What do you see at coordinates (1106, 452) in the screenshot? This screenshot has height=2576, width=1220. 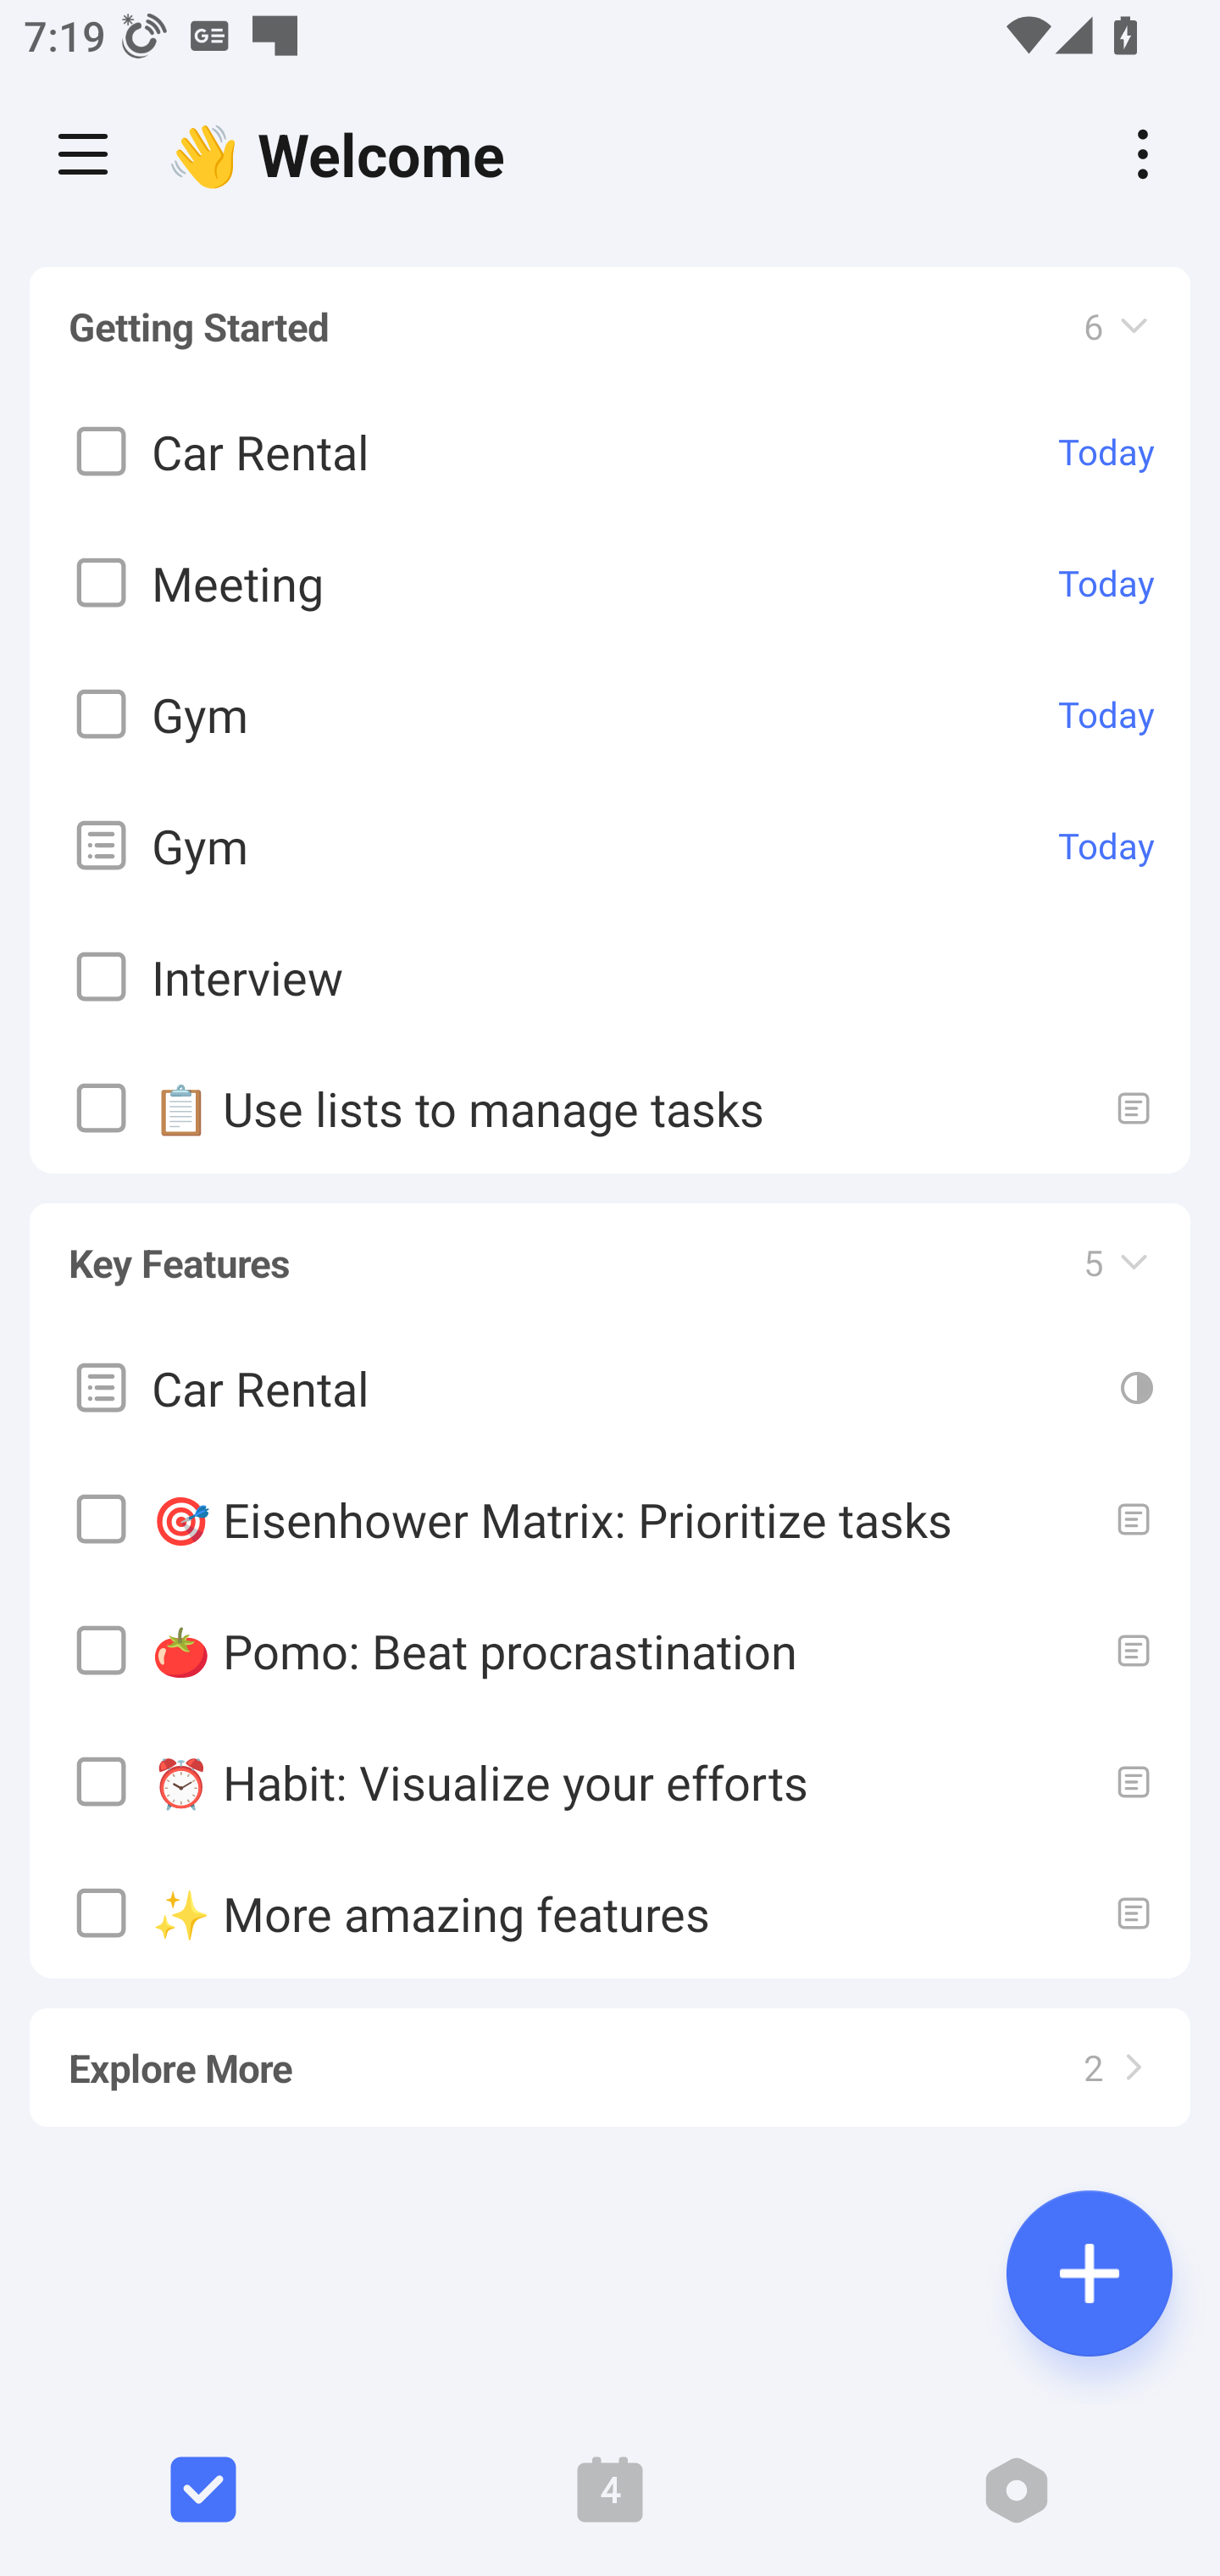 I see `Today` at bounding box center [1106, 452].